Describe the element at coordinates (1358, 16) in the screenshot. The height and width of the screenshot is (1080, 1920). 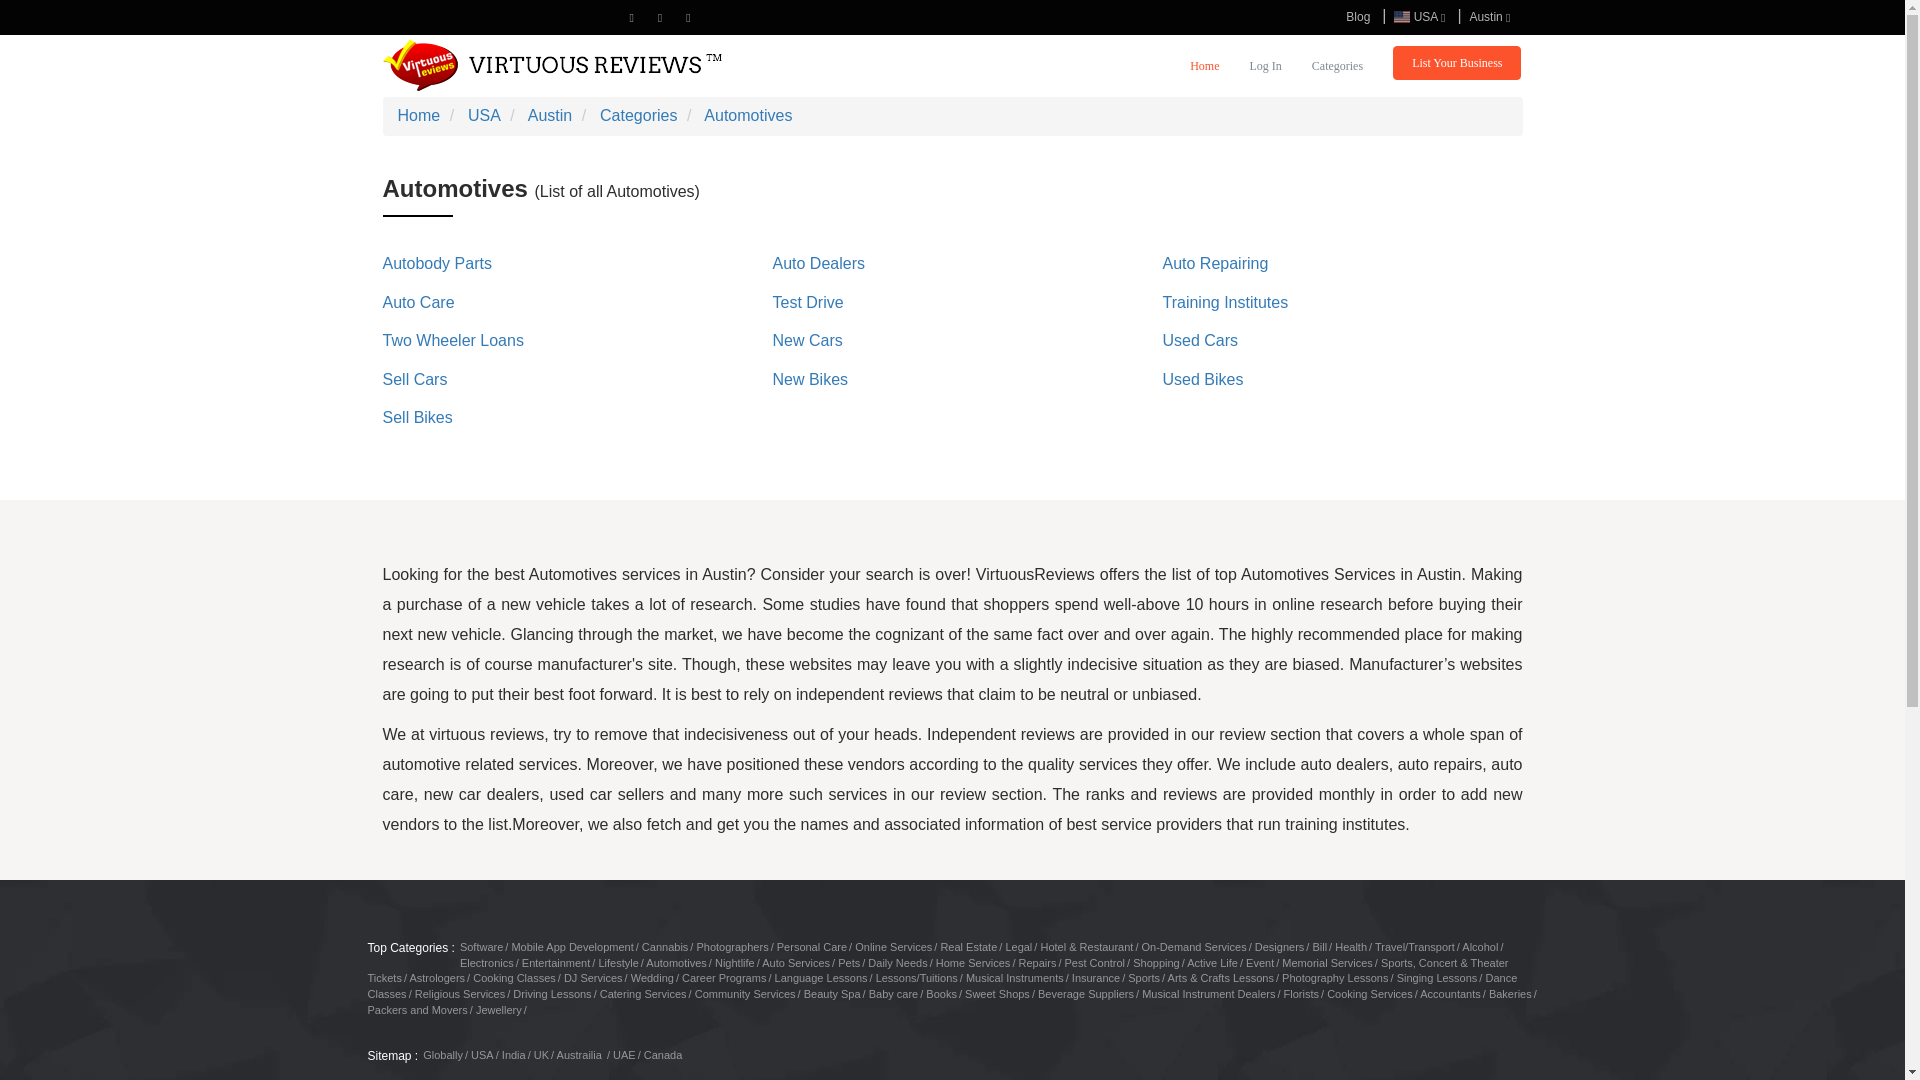
I see `The Official Virtuous Reviews Blog` at that location.